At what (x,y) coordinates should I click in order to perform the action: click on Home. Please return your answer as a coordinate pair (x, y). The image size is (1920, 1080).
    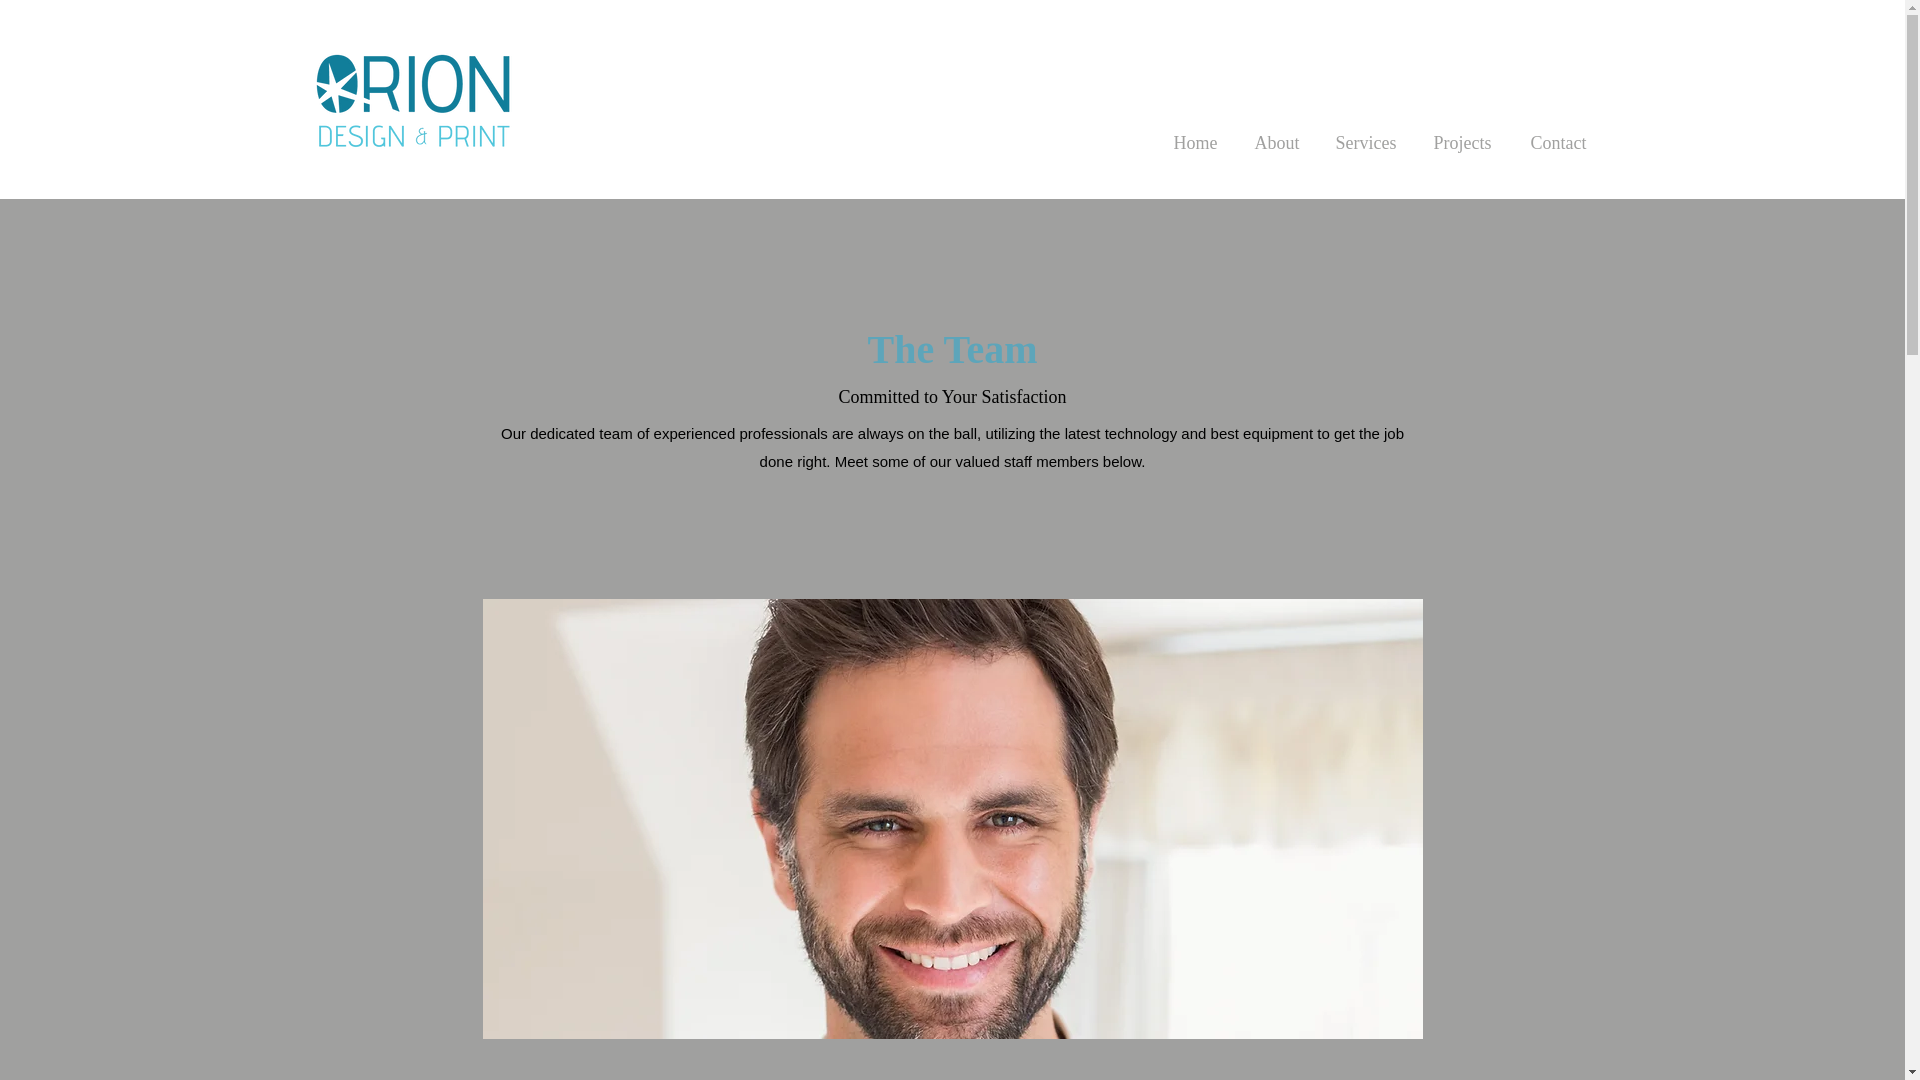
    Looking at the image, I should click on (1194, 134).